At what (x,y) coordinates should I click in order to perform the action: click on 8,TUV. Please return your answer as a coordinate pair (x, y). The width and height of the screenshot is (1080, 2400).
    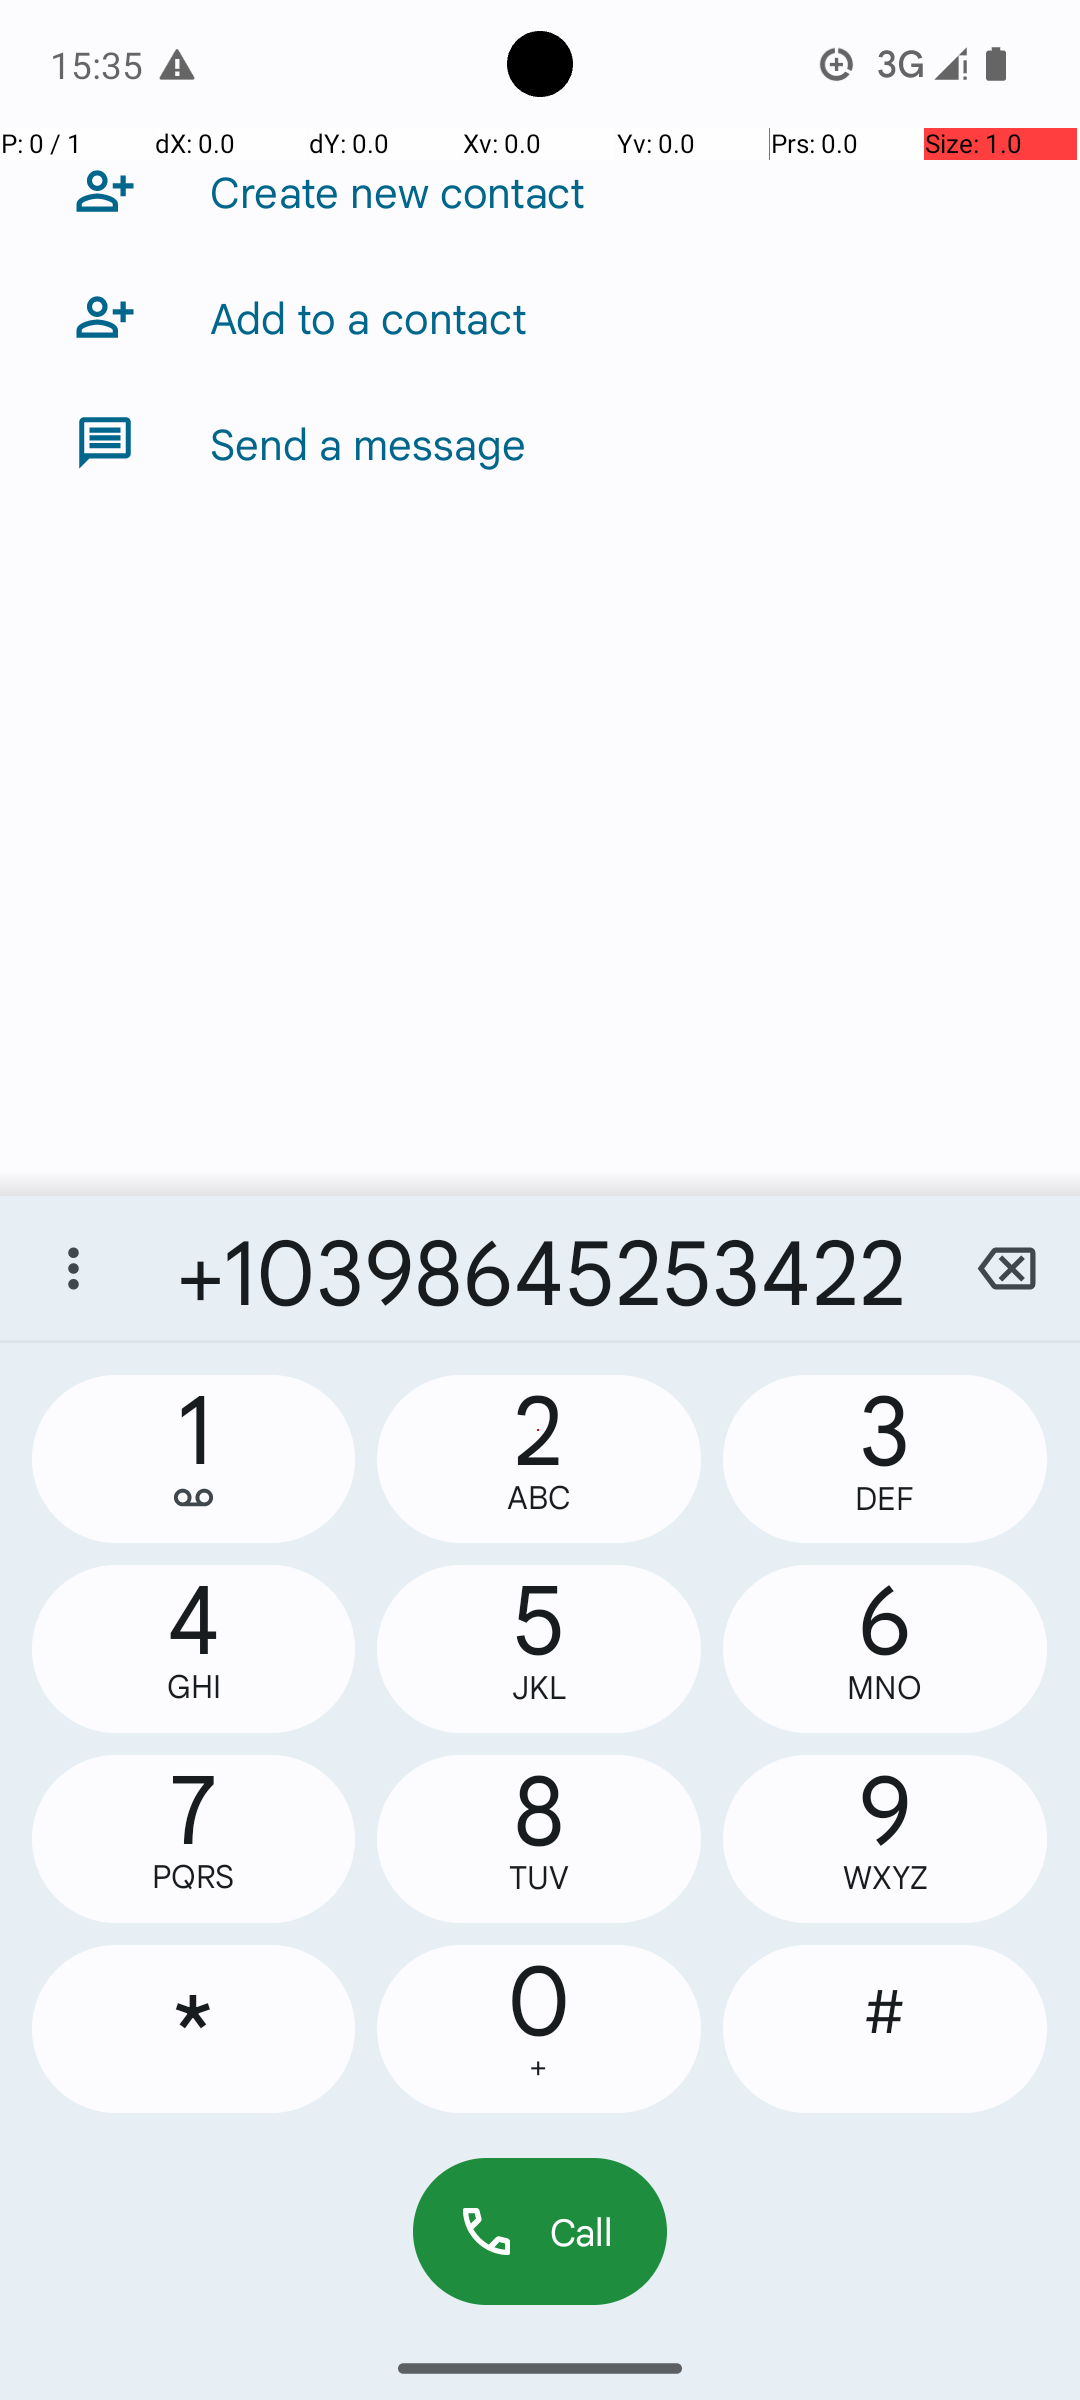
    Looking at the image, I should click on (539, 1839).